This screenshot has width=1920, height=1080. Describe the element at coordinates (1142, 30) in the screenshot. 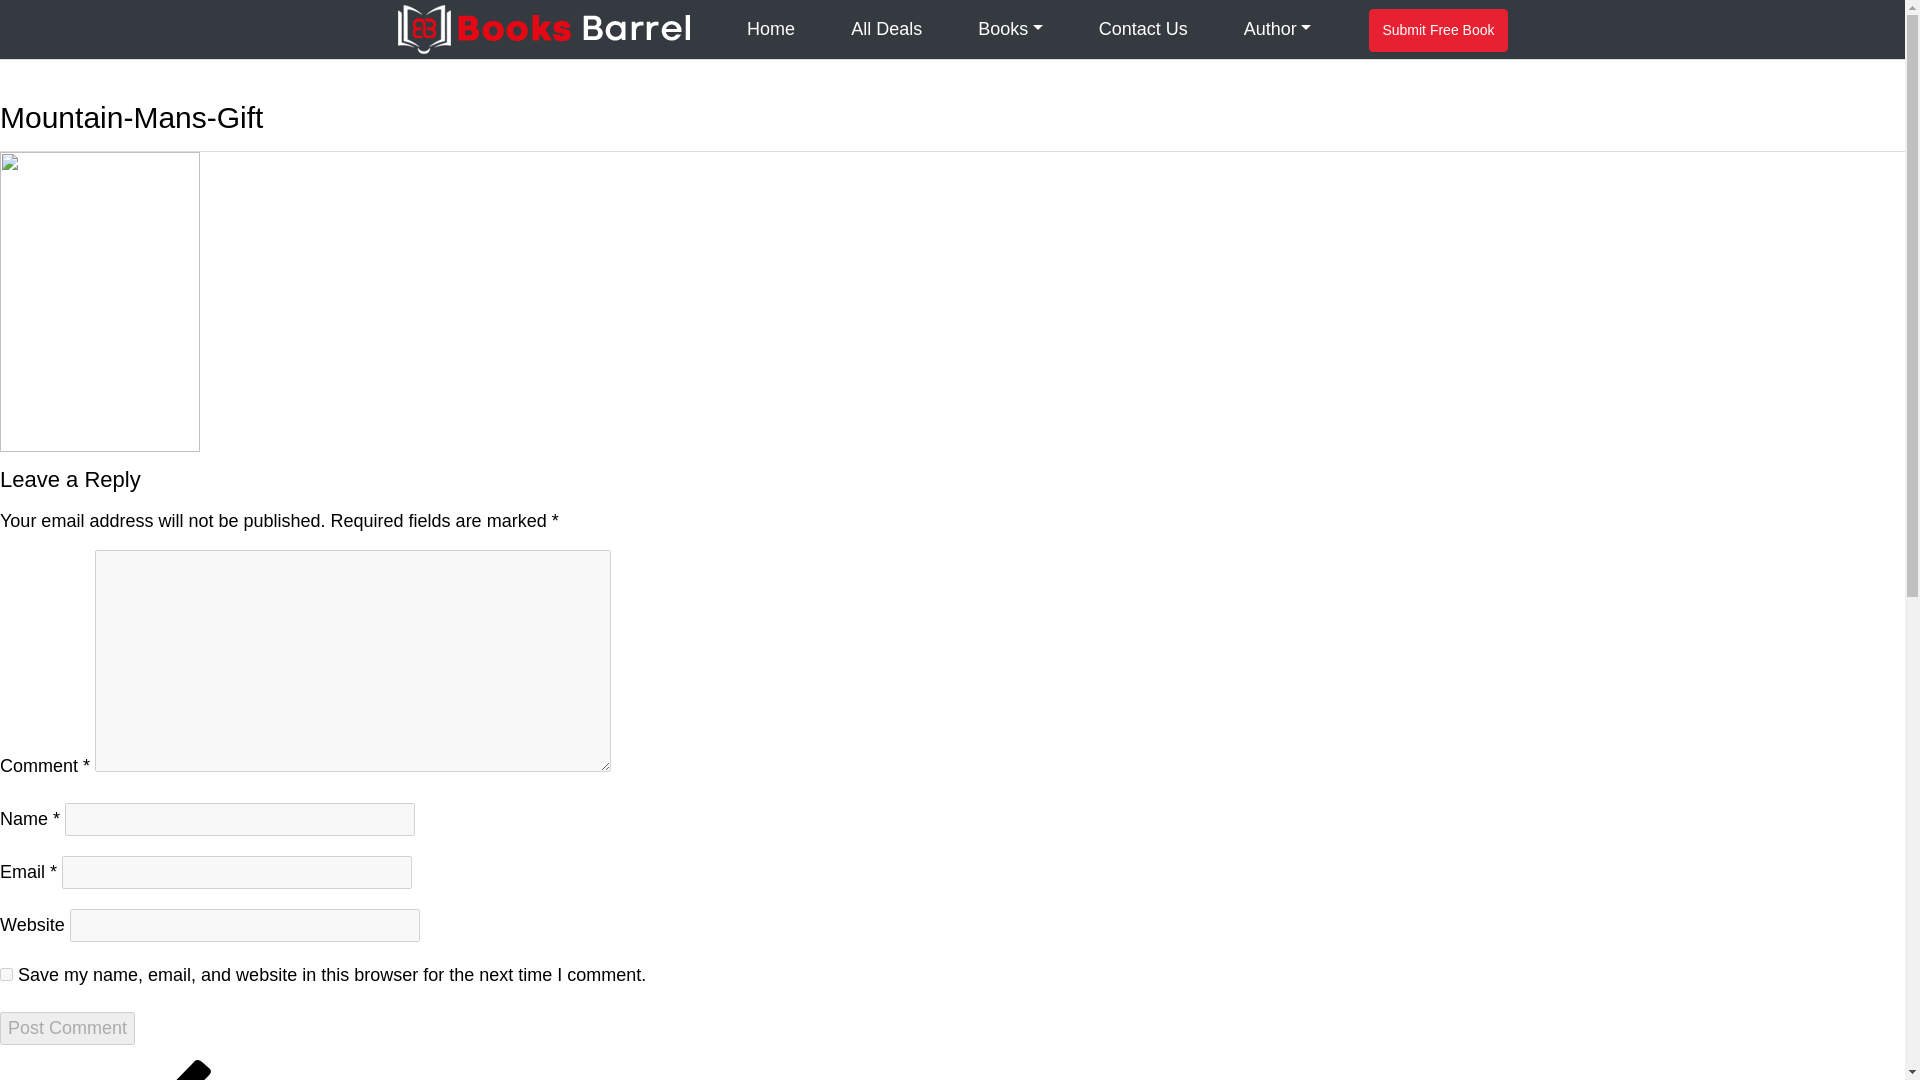

I see `Contact Us` at that location.